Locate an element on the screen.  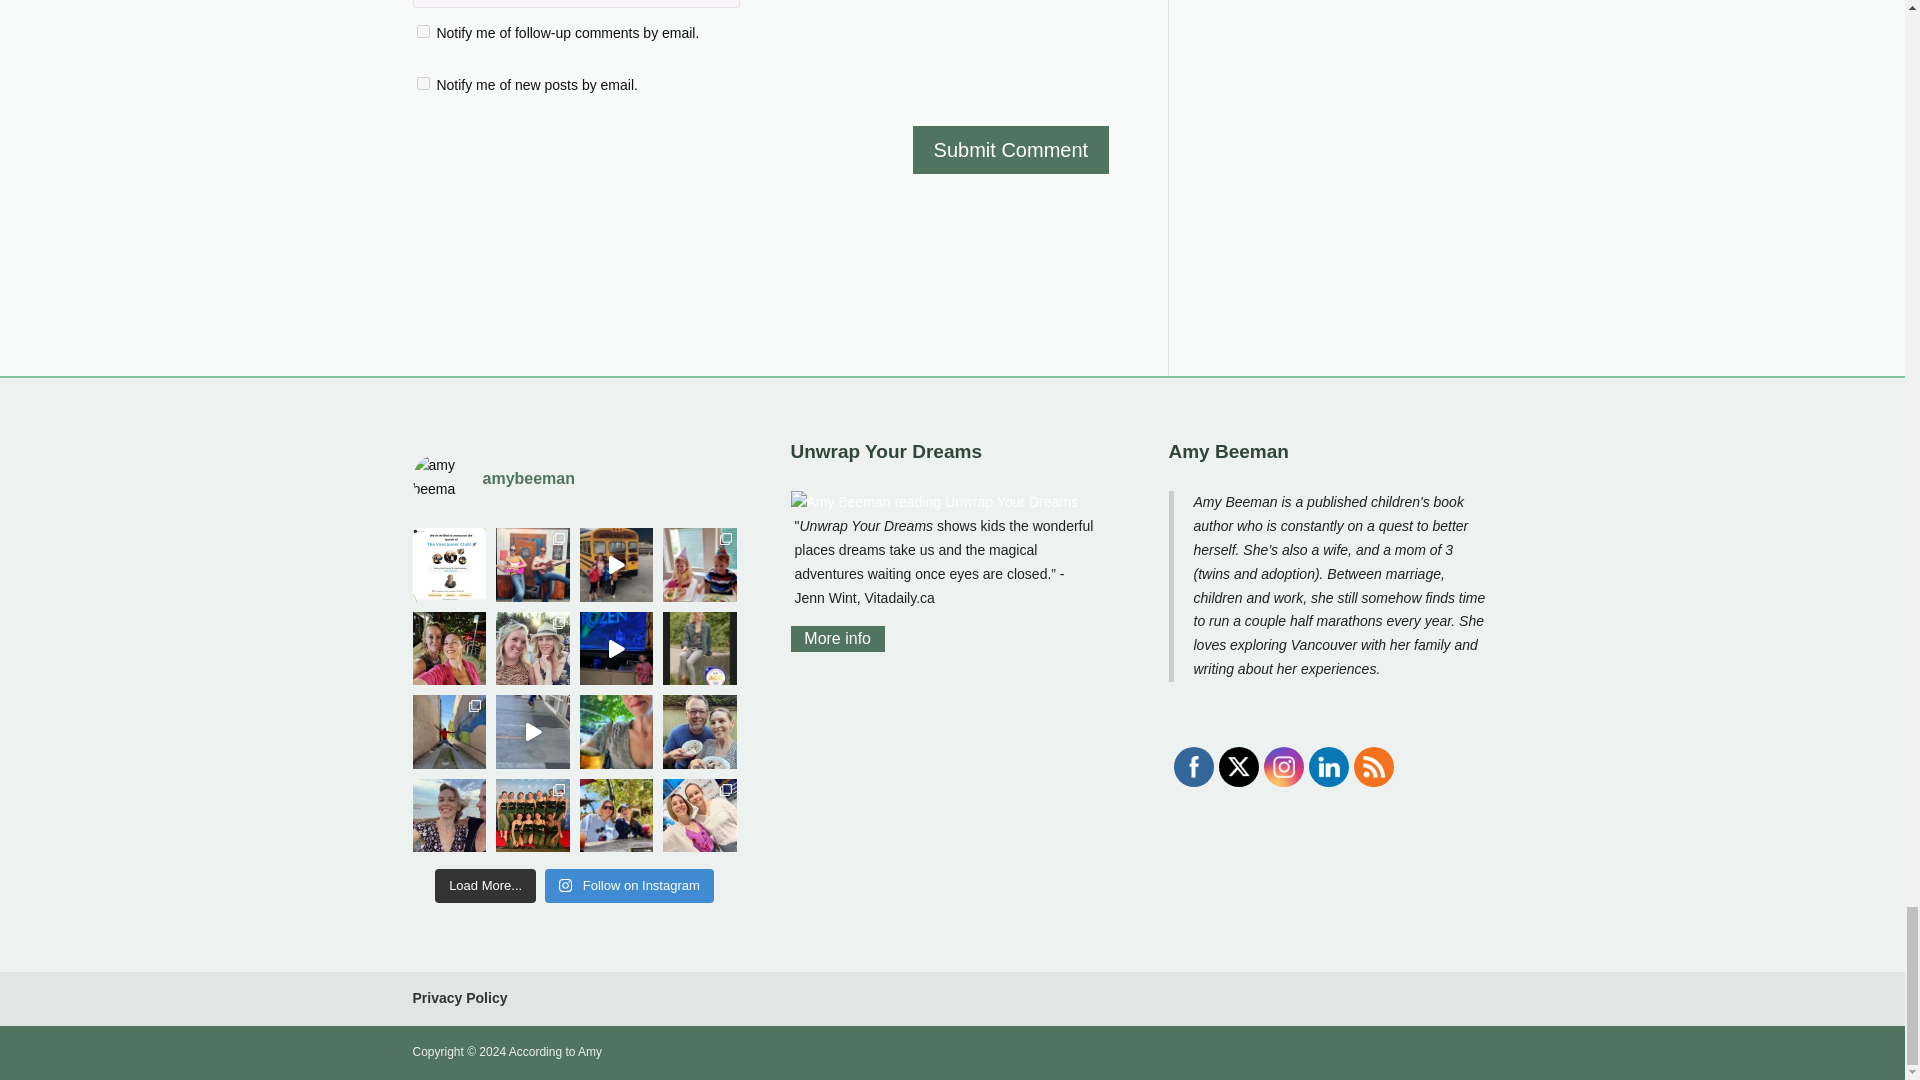
Twitter is located at coordinates (1238, 766).